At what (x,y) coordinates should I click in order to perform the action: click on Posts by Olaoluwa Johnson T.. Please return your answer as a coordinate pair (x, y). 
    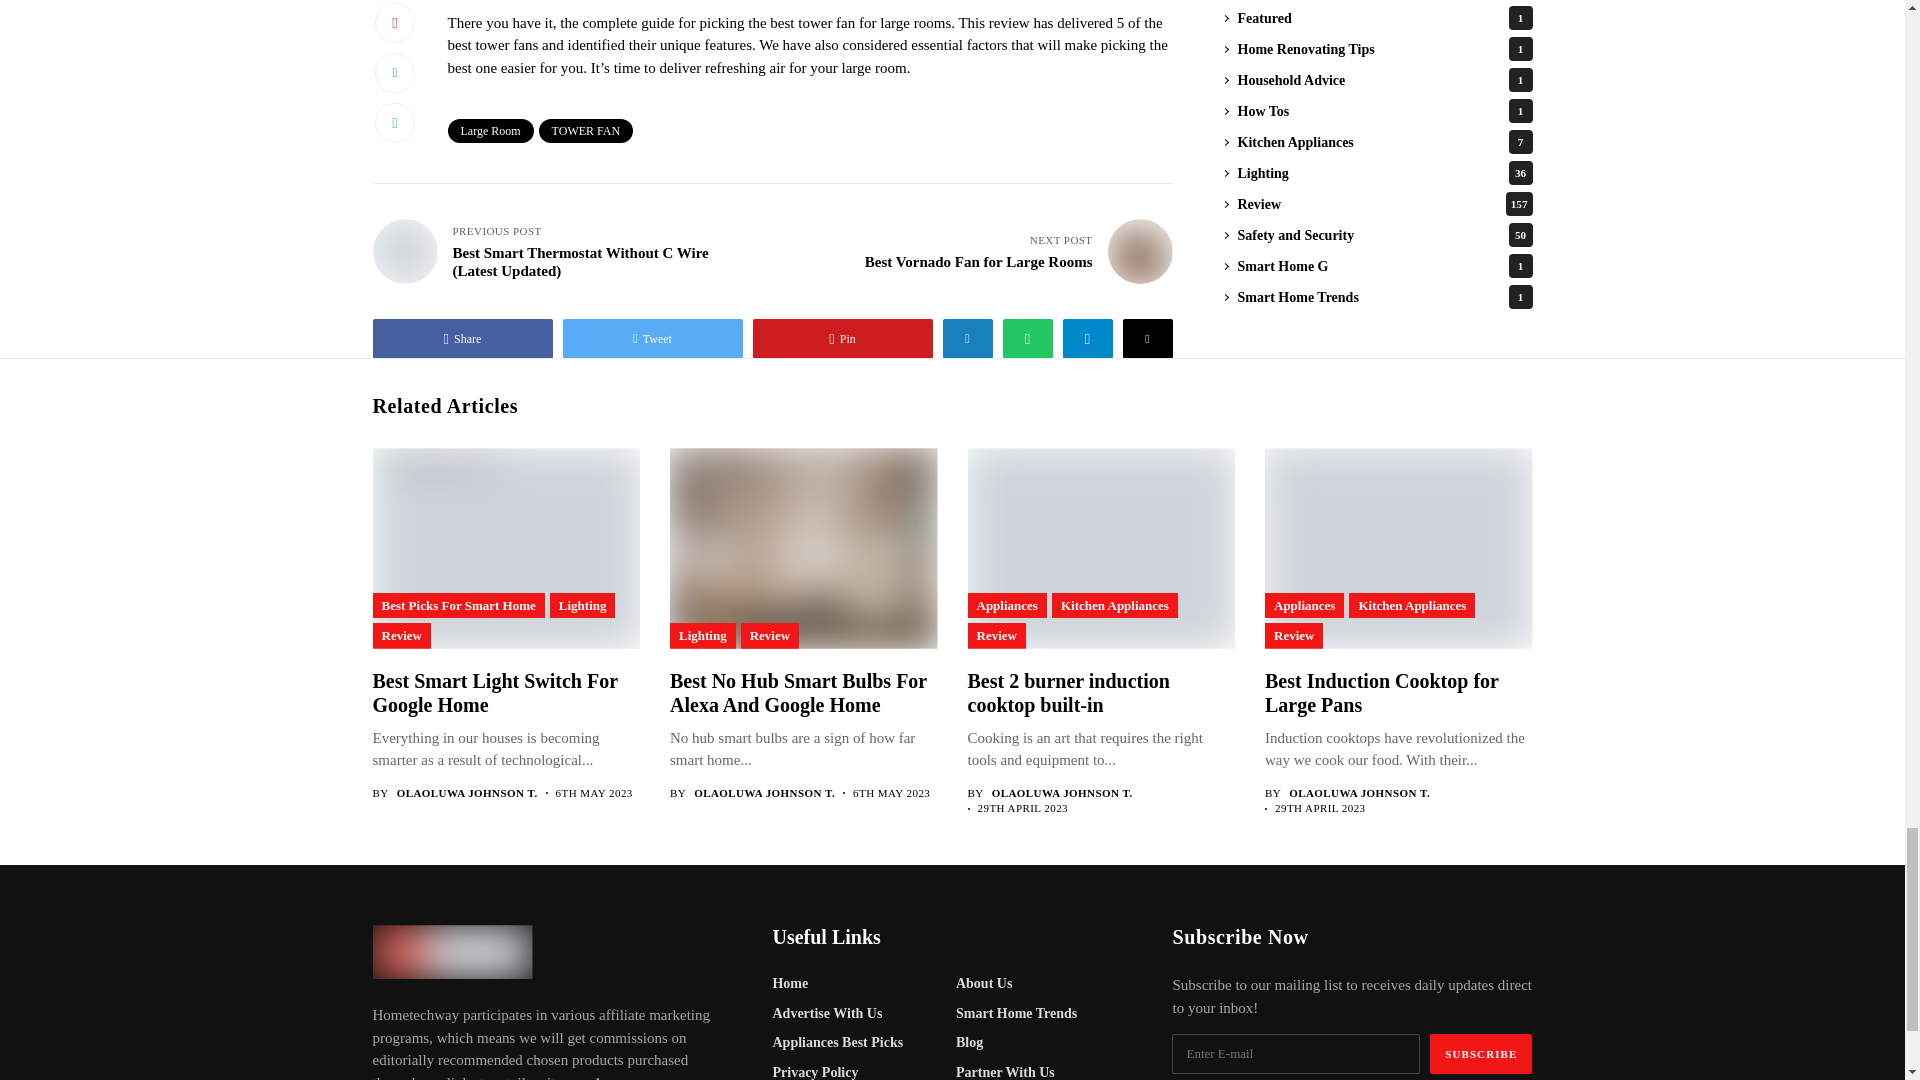
    Looking at the image, I should click on (1062, 794).